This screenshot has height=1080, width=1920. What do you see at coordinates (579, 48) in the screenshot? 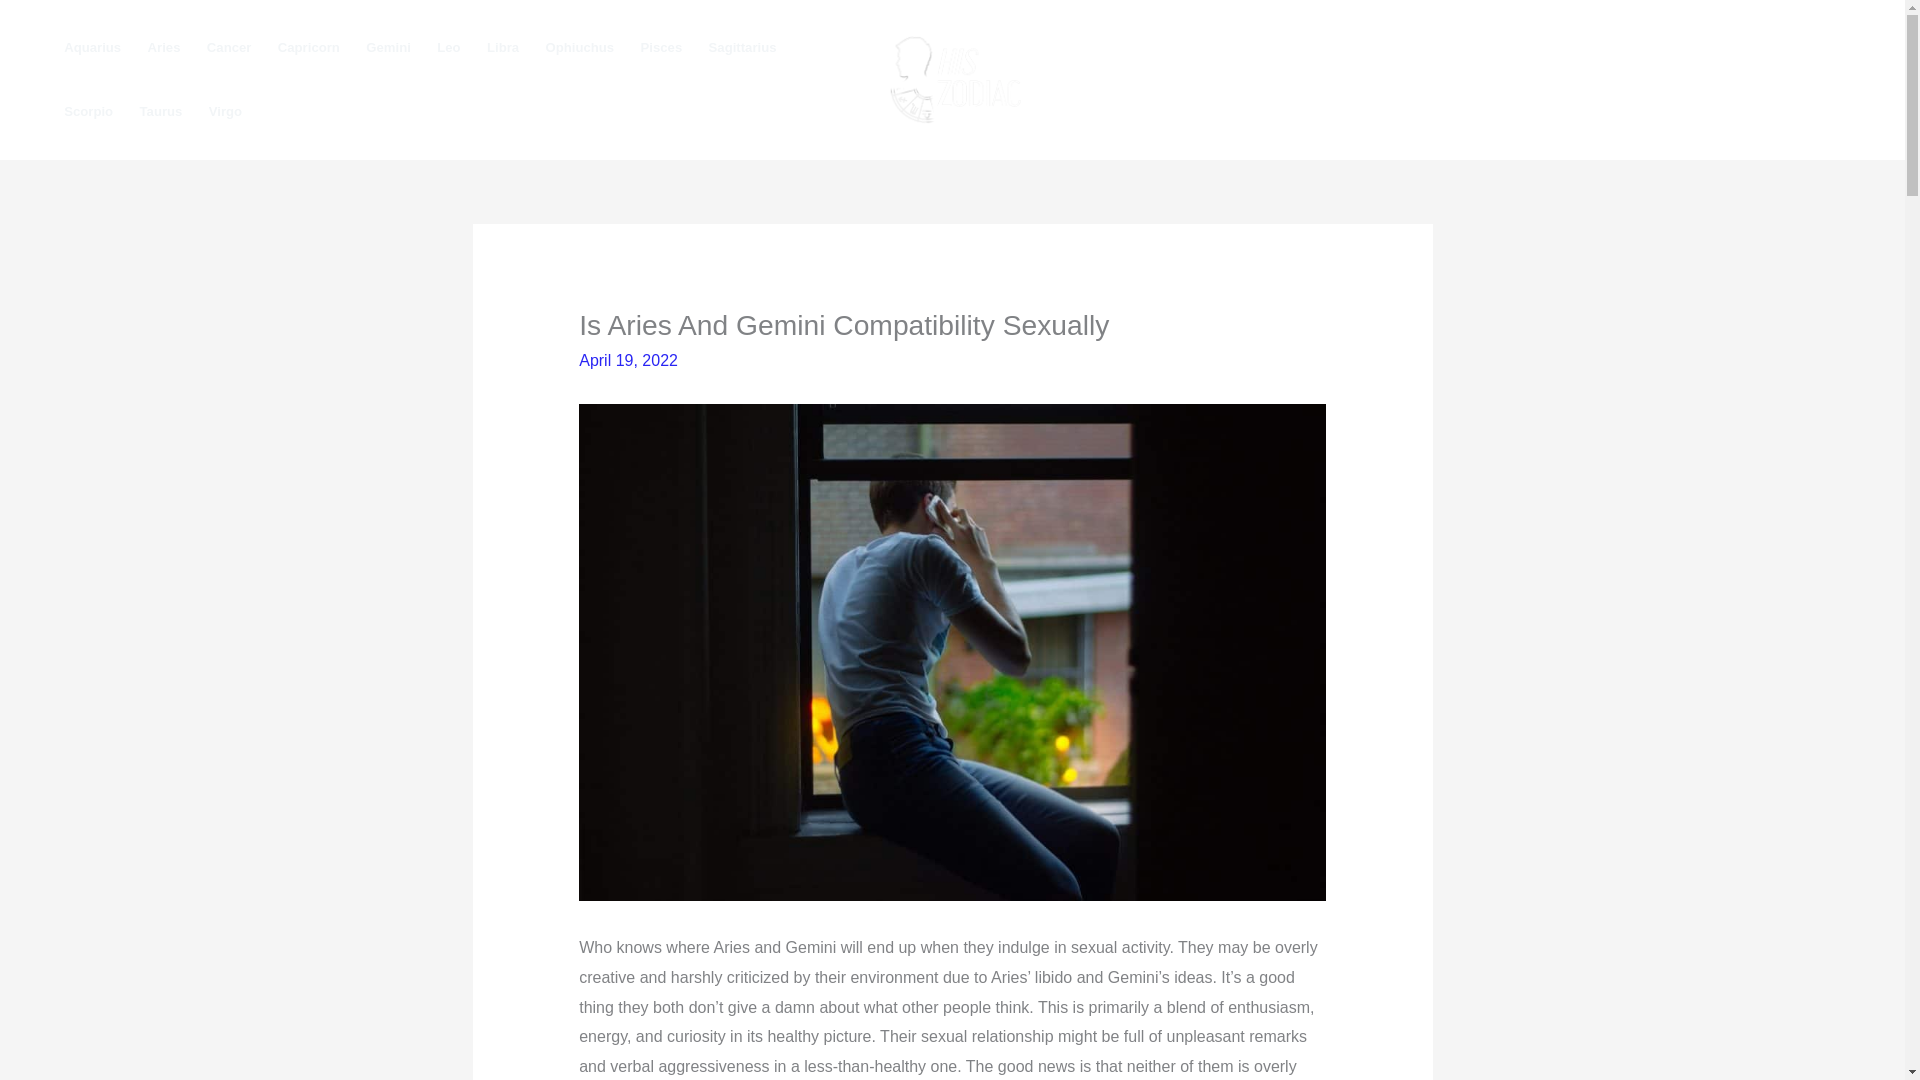
I see `Ophiuchus` at bounding box center [579, 48].